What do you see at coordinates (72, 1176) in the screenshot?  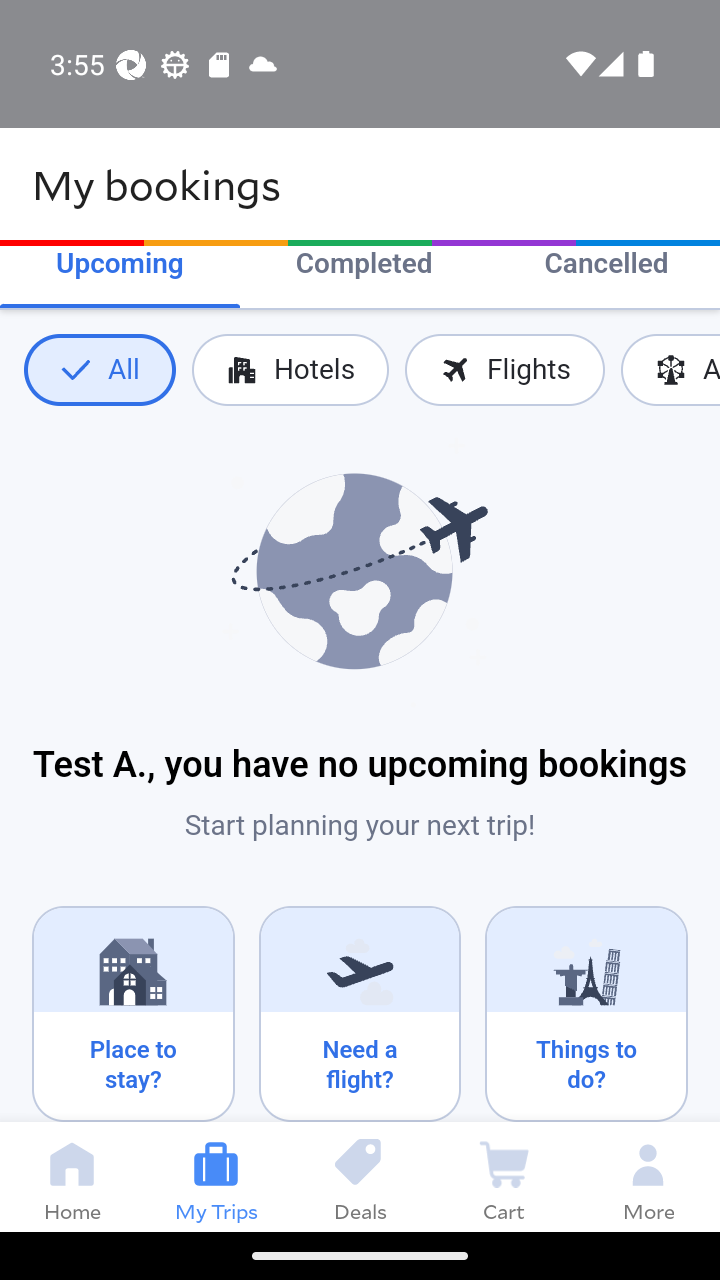 I see `Home` at bounding box center [72, 1176].